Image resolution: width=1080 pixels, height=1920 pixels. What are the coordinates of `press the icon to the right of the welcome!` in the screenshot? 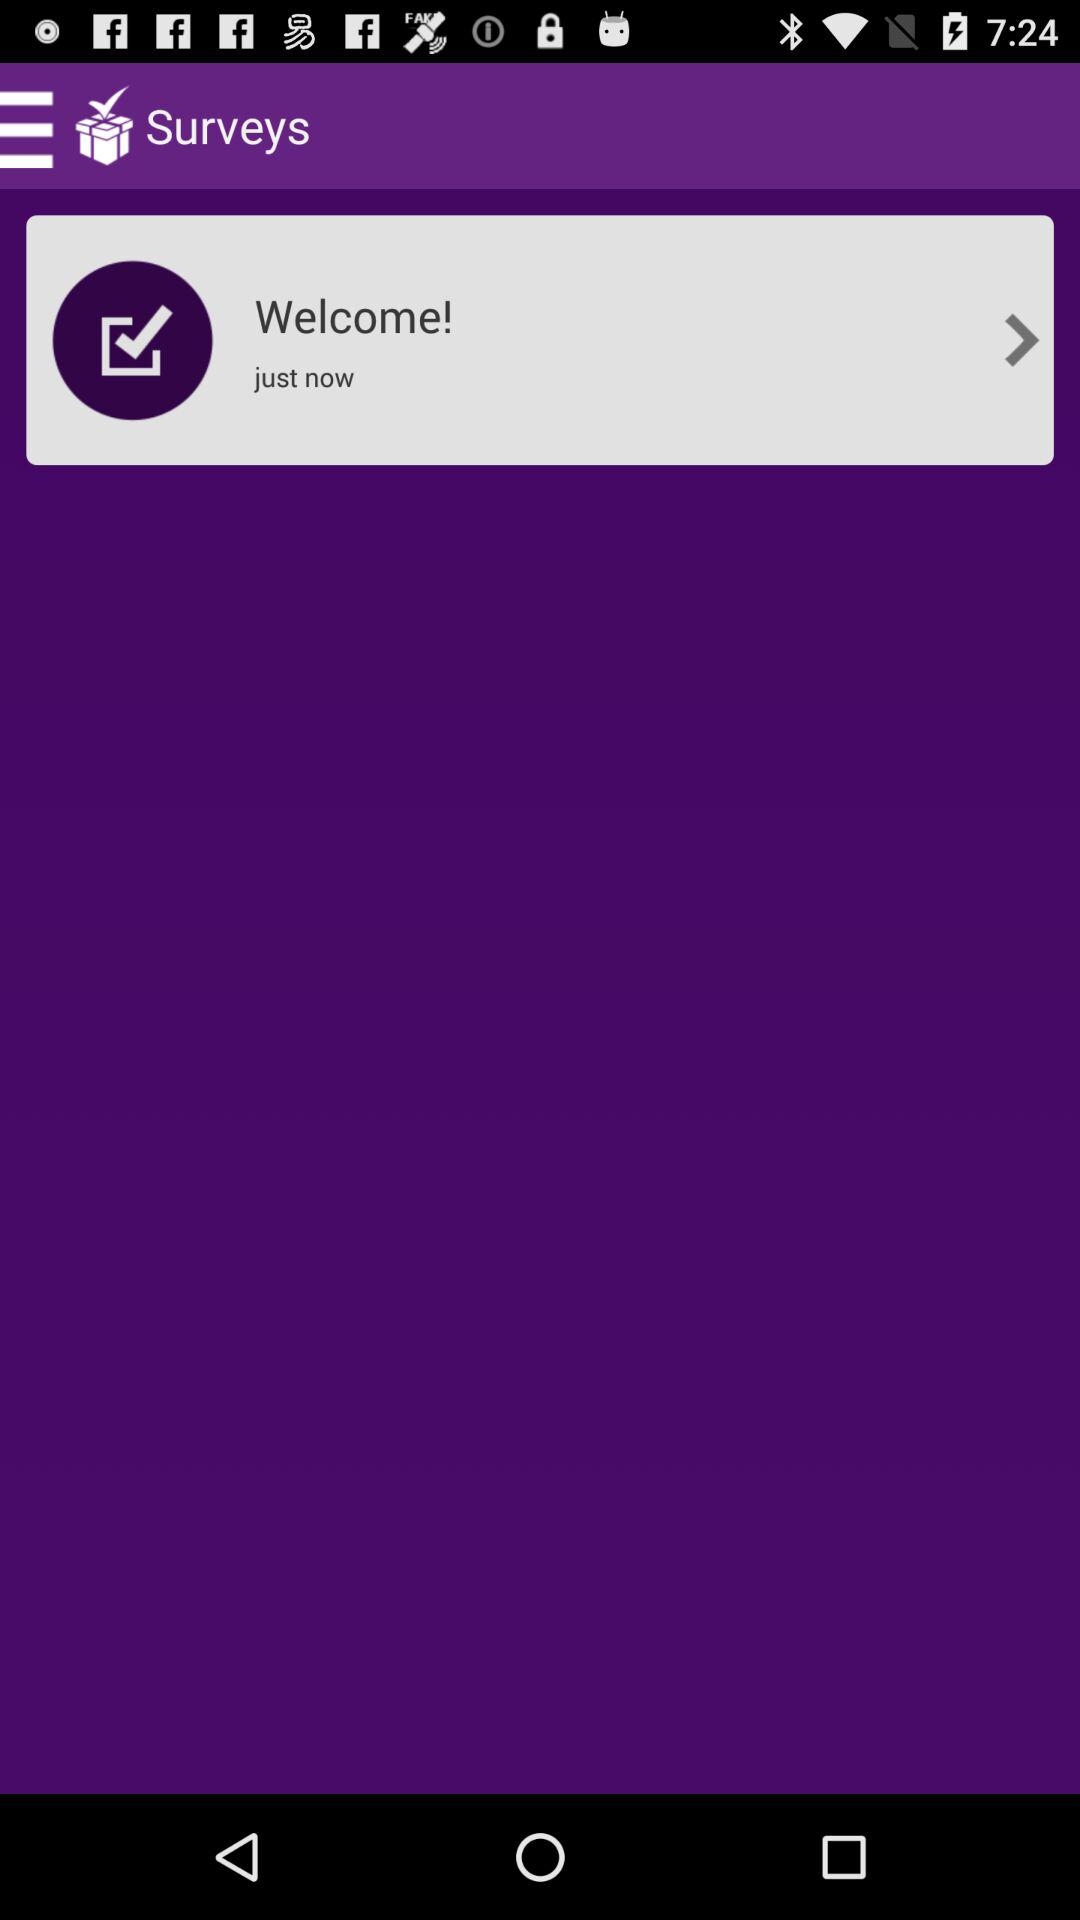 It's located at (1022, 340).